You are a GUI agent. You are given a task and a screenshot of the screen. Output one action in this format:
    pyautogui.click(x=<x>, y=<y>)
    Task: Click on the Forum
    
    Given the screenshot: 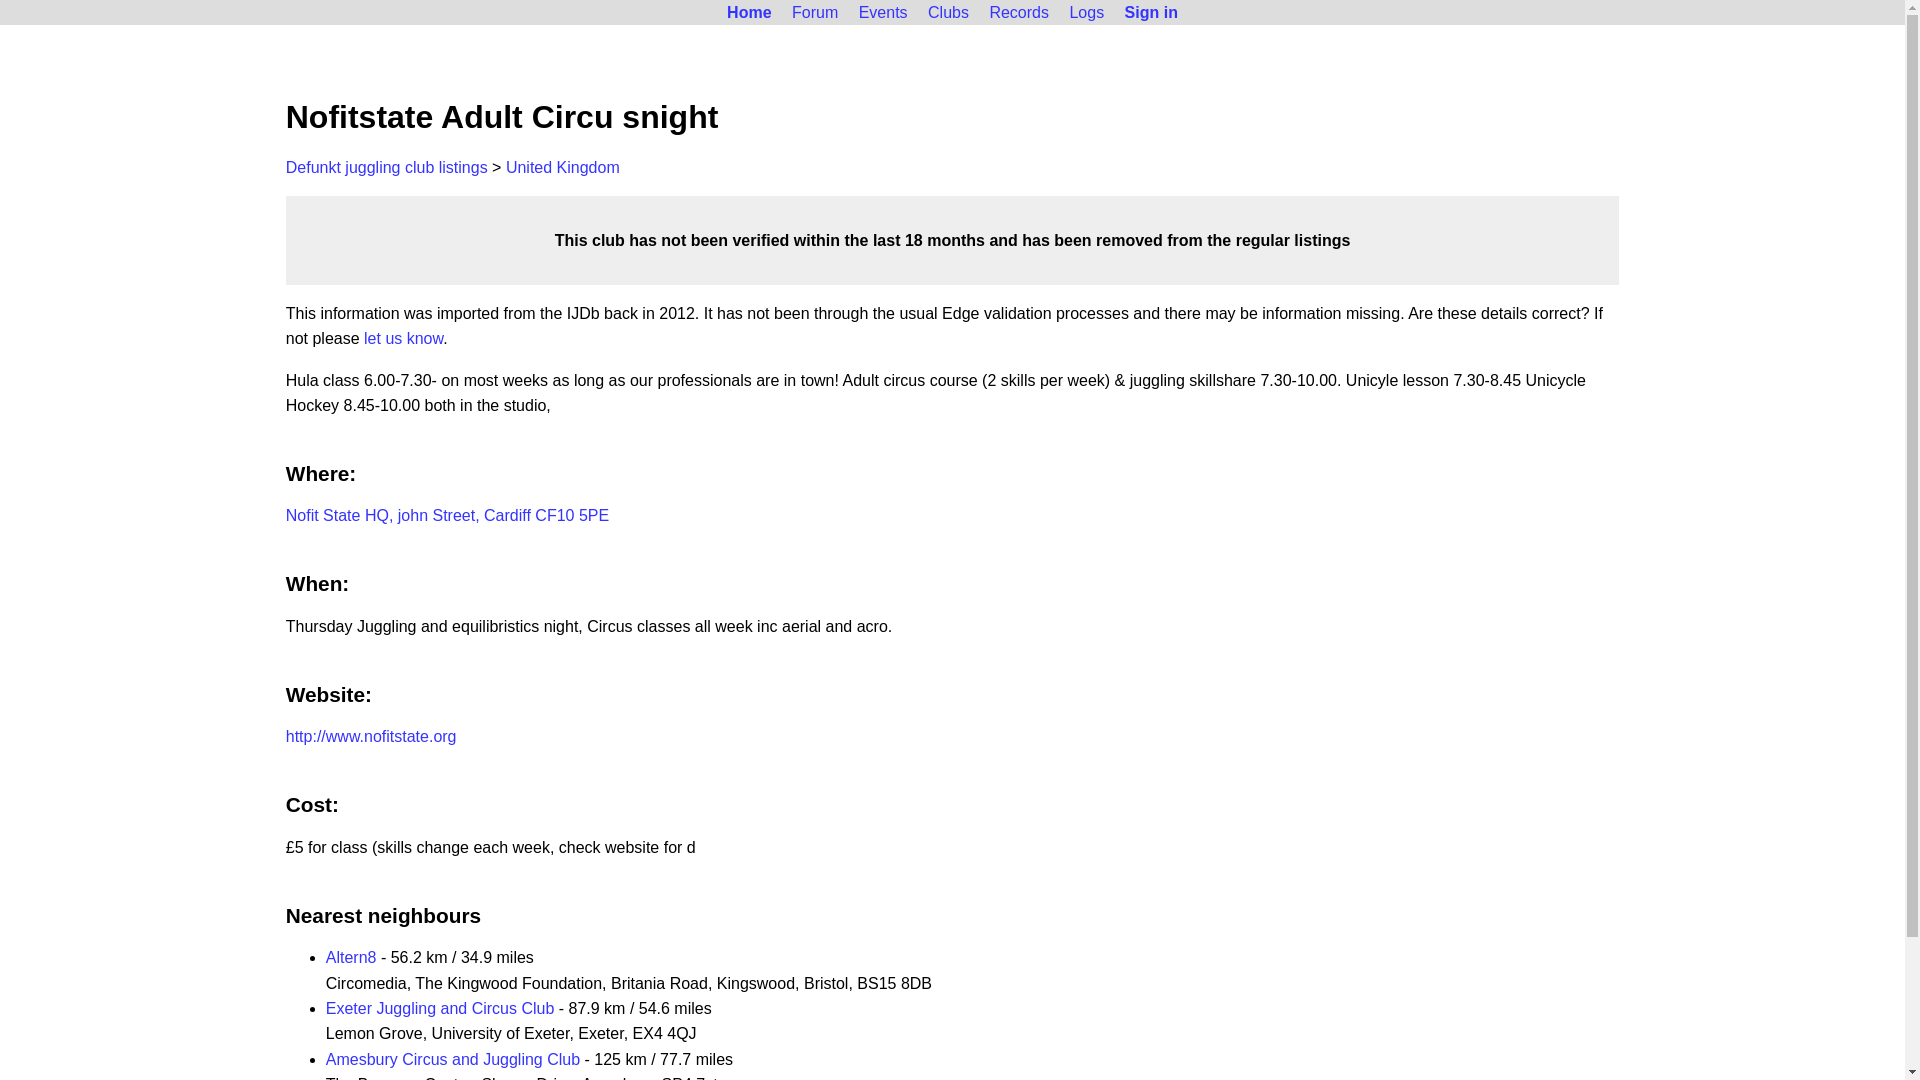 What is the action you would take?
    pyautogui.click(x=814, y=12)
    